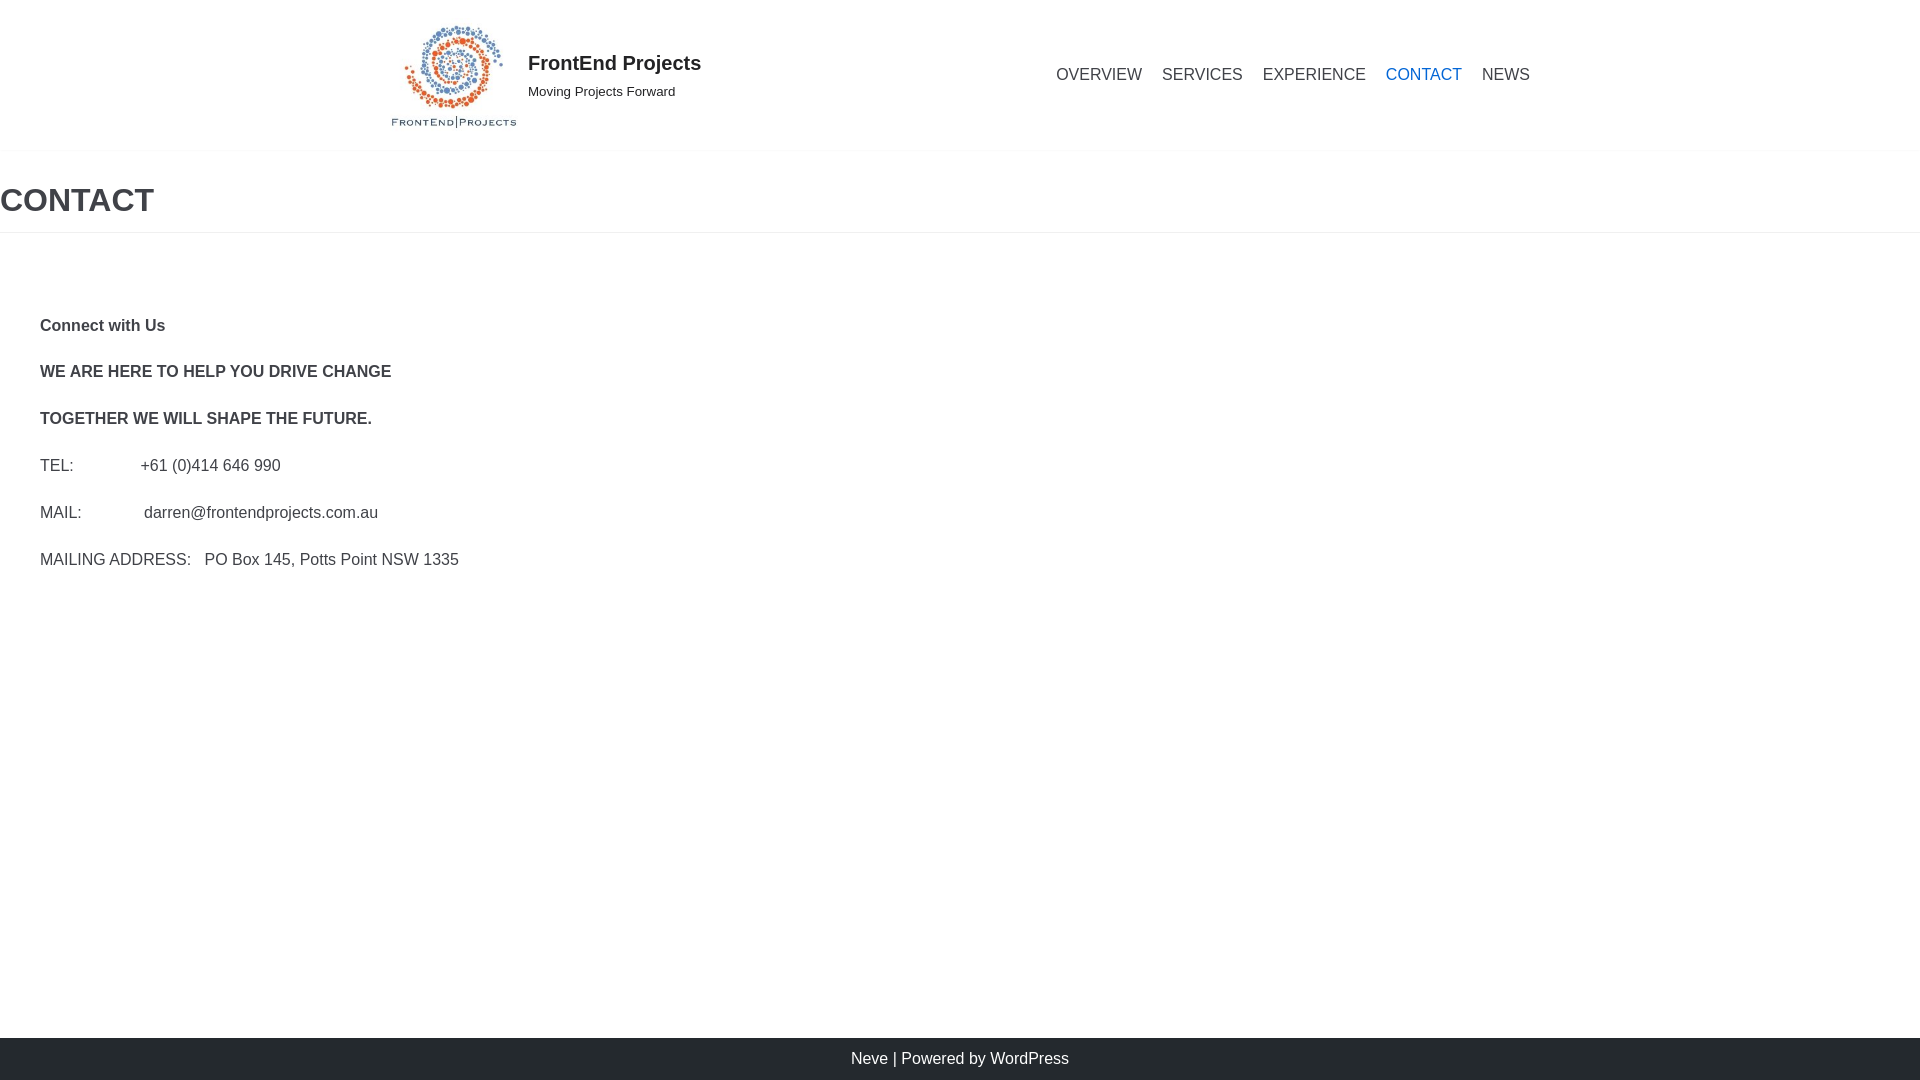  Describe the element at coordinates (20, 10) in the screenshot. I see `Skip to content` at that location.